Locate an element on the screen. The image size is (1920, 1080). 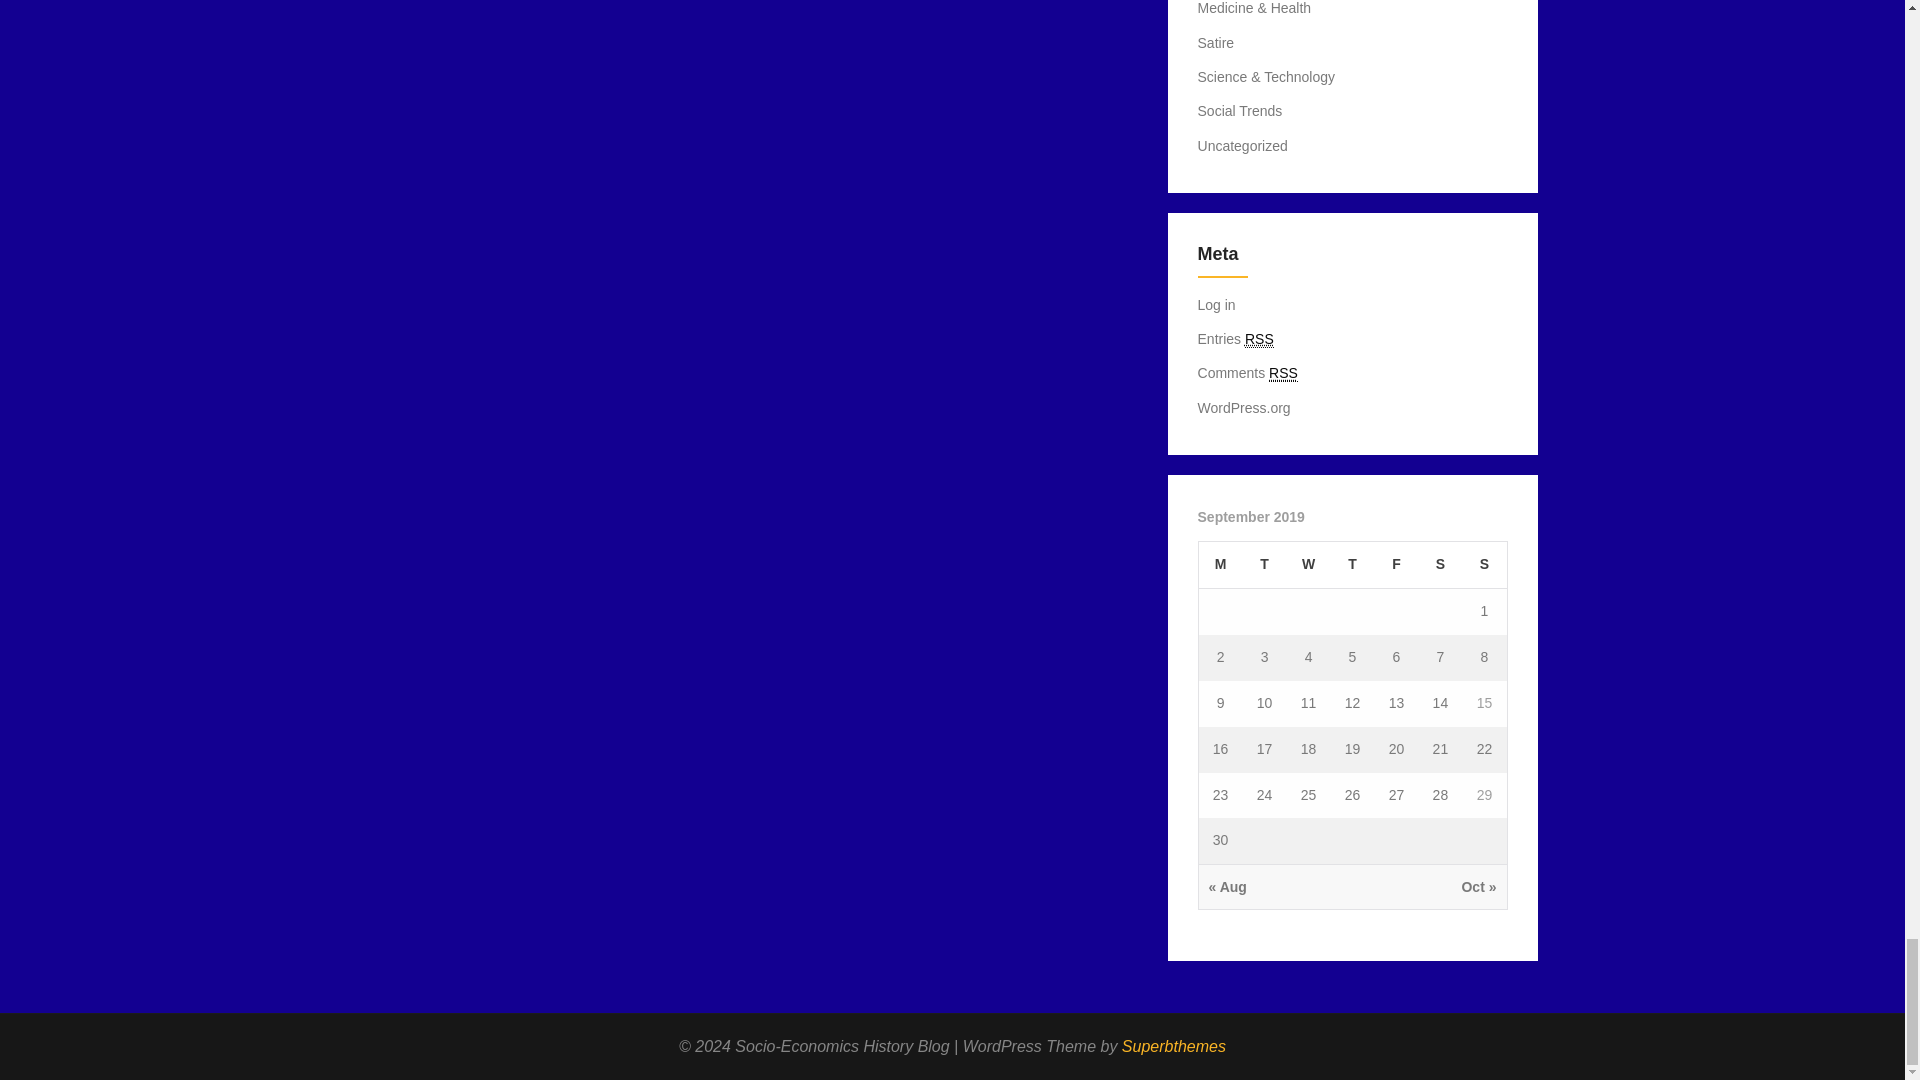
Thursday is located at coordinates (1352, 565).